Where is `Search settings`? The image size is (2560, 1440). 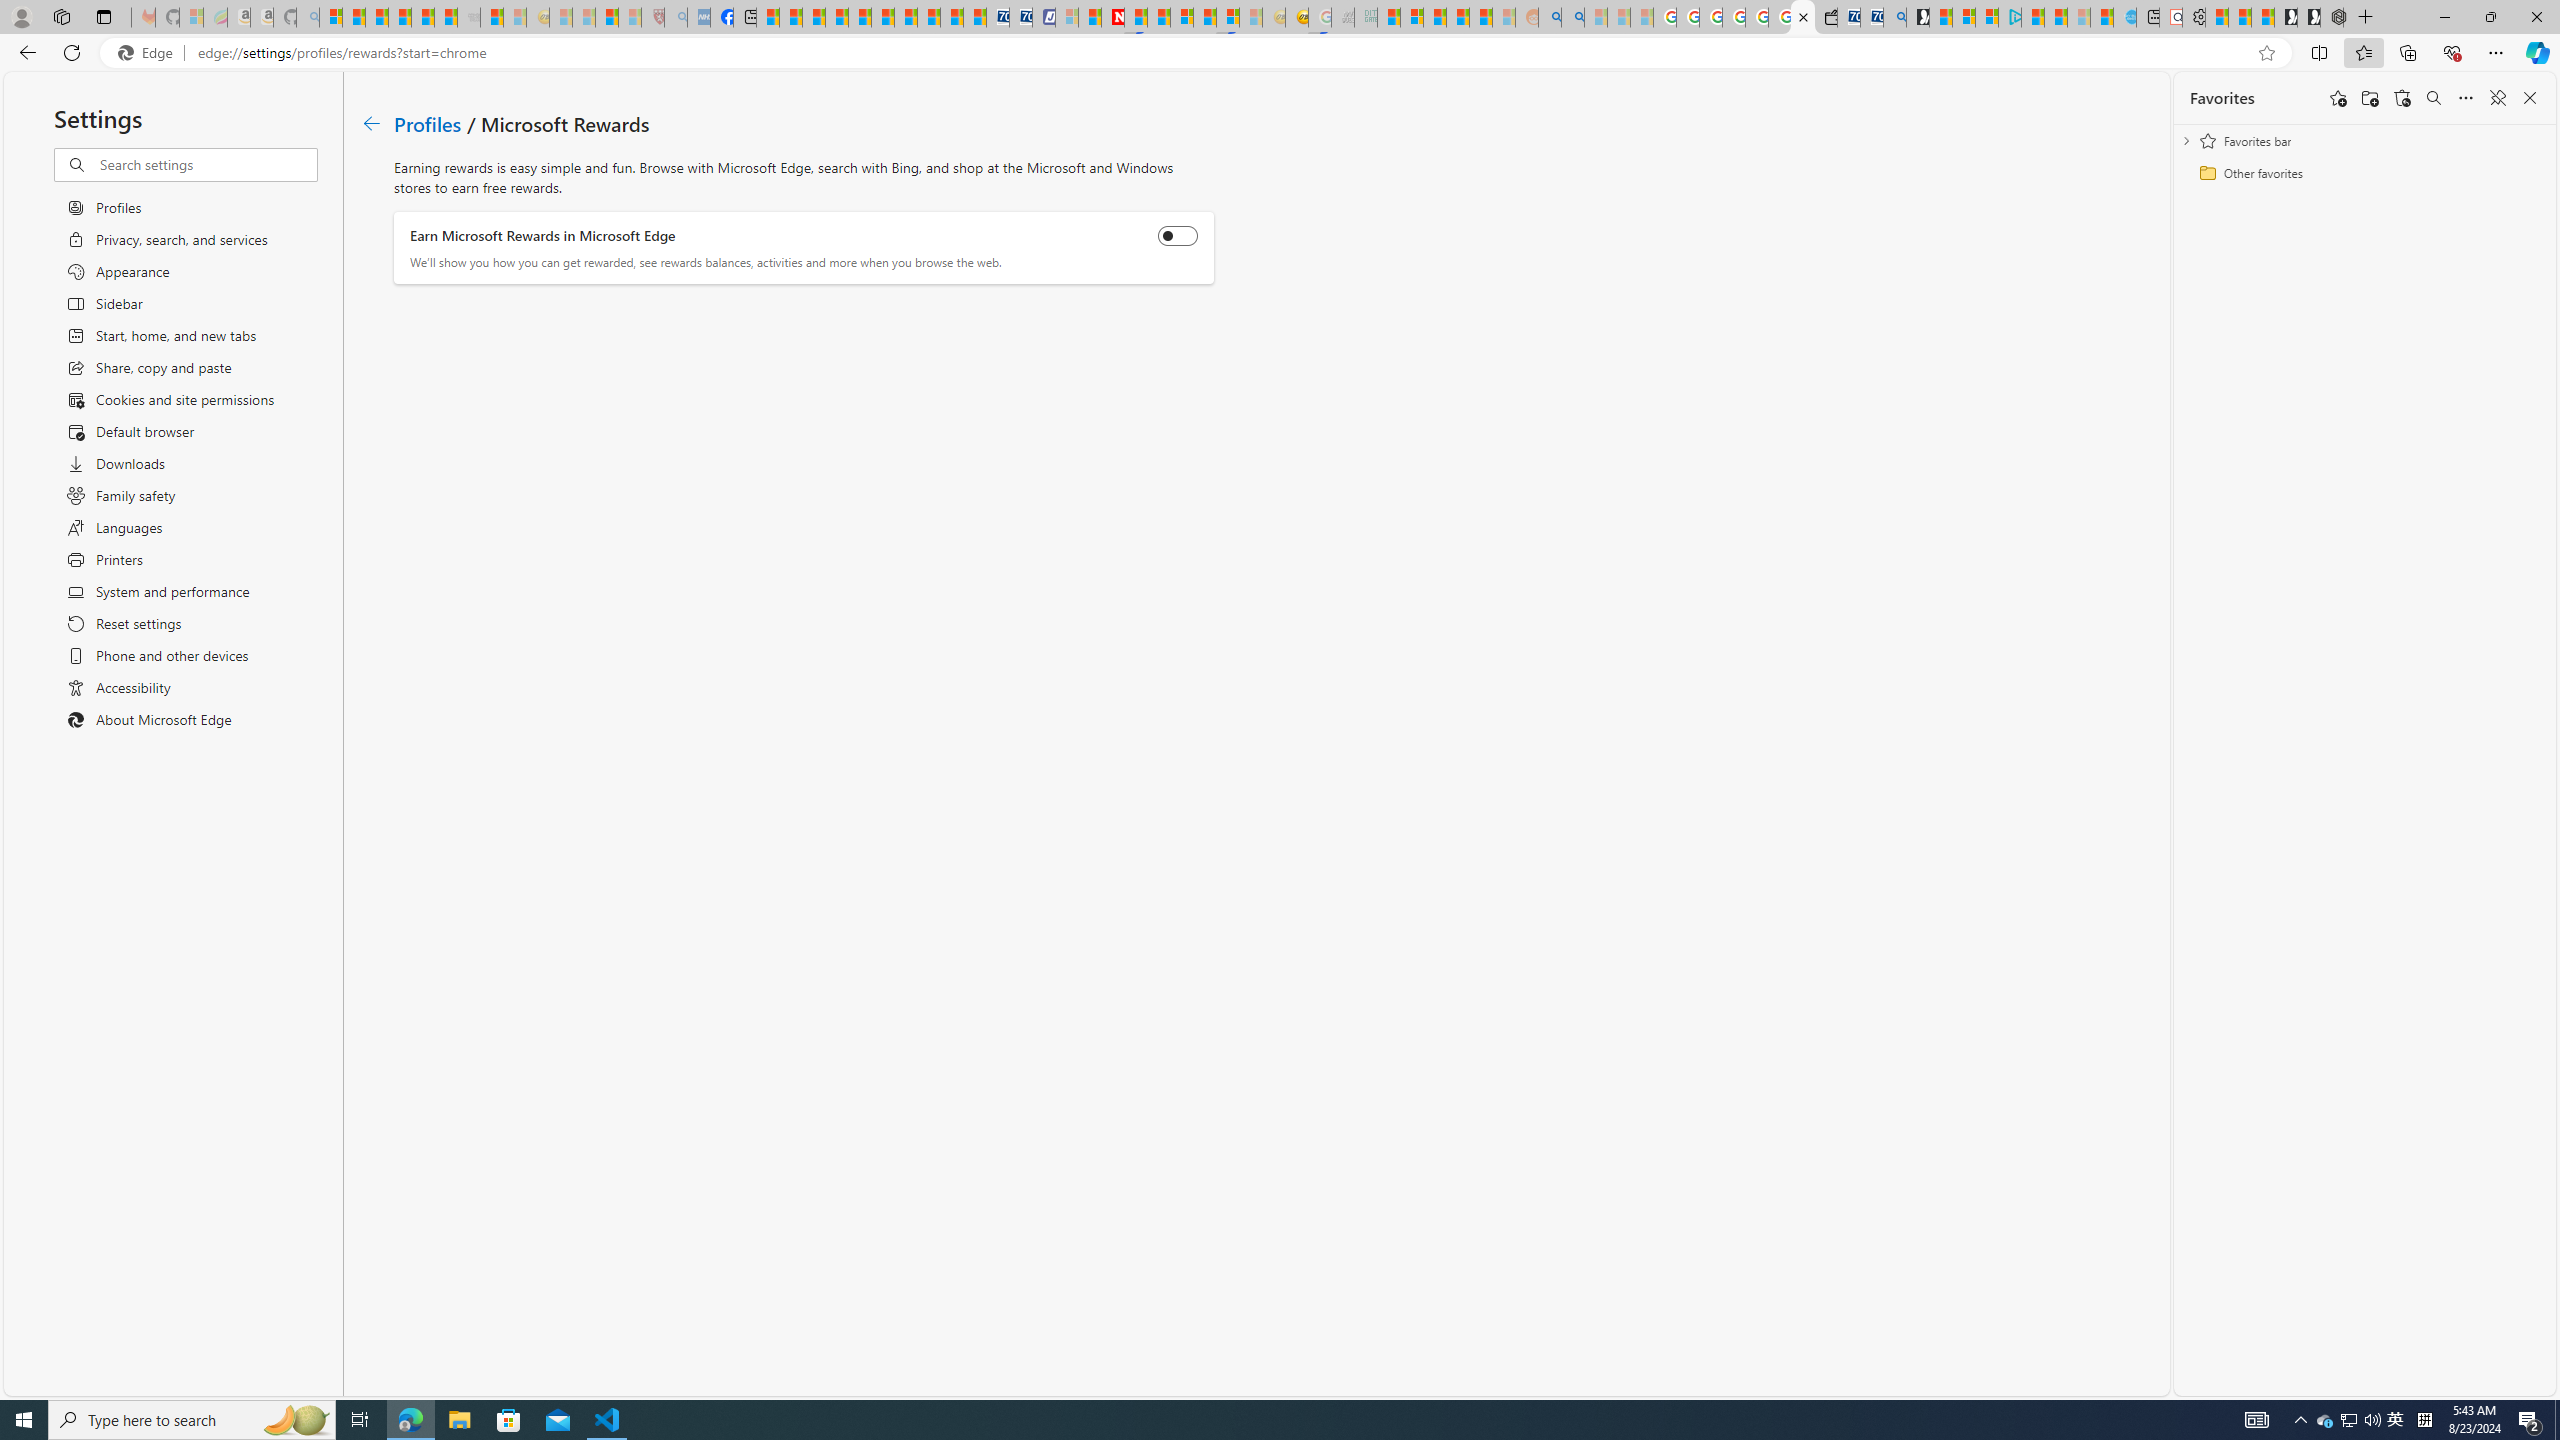 Search settings is located at coordinates (206, 164).